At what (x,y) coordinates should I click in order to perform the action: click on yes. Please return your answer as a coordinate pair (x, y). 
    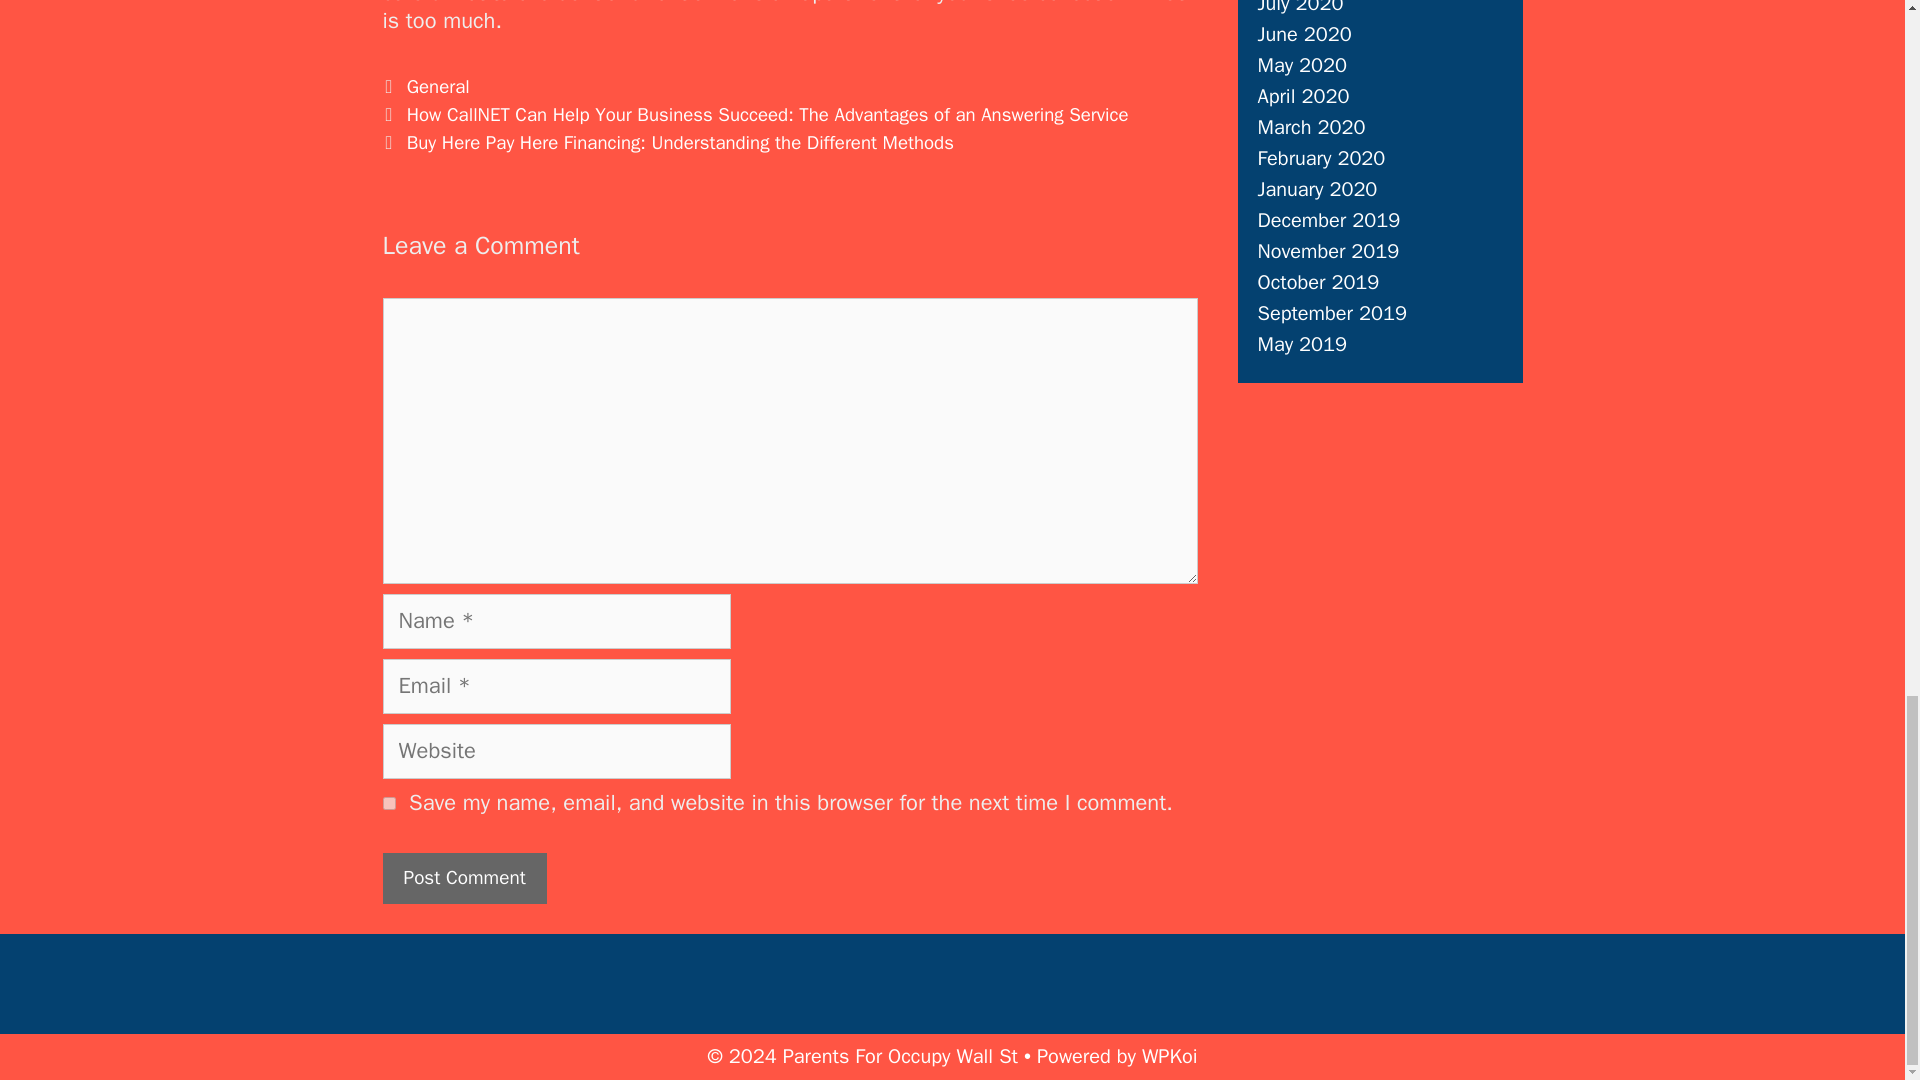
    Looking at the image, I should click on (388, 804).